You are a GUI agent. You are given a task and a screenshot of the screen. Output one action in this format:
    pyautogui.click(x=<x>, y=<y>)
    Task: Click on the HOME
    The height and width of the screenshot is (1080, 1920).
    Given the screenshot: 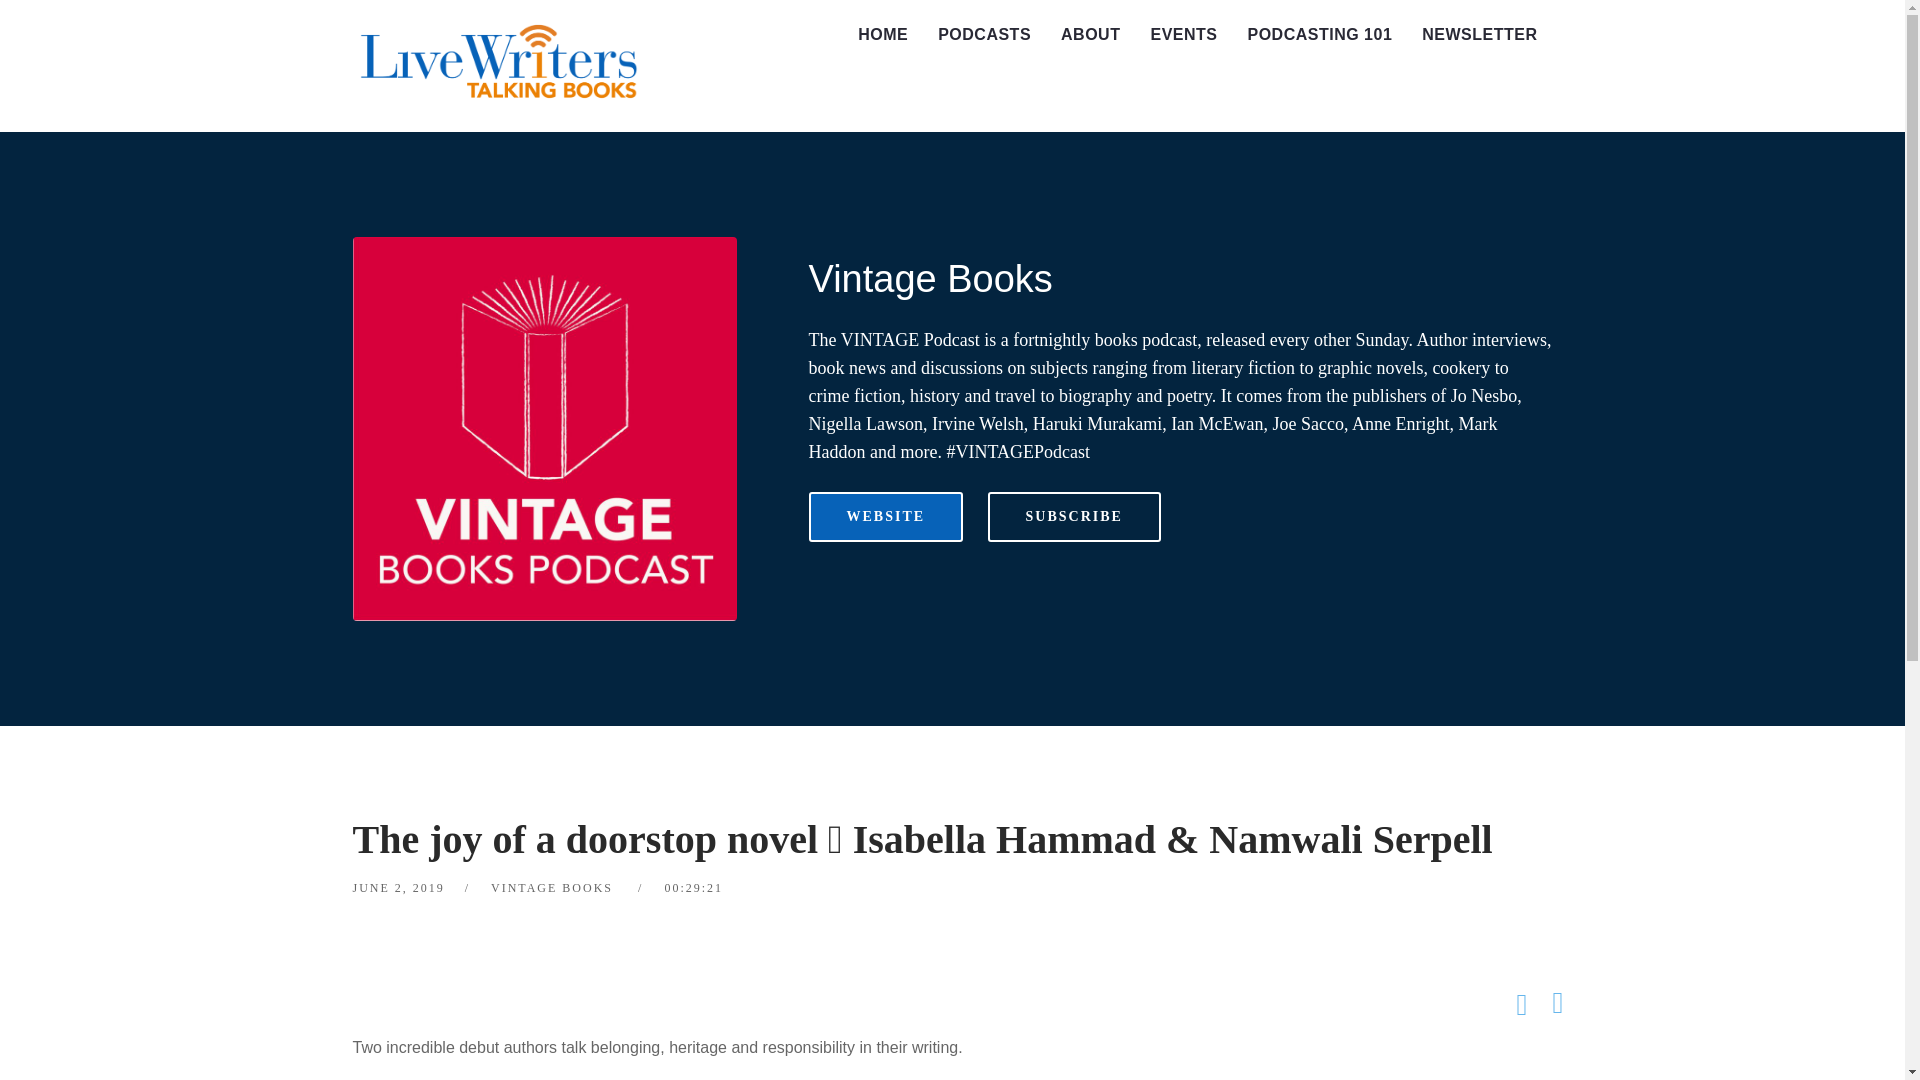 What is the action you would take?
    pyautogui.click(x=882, y=35)
    